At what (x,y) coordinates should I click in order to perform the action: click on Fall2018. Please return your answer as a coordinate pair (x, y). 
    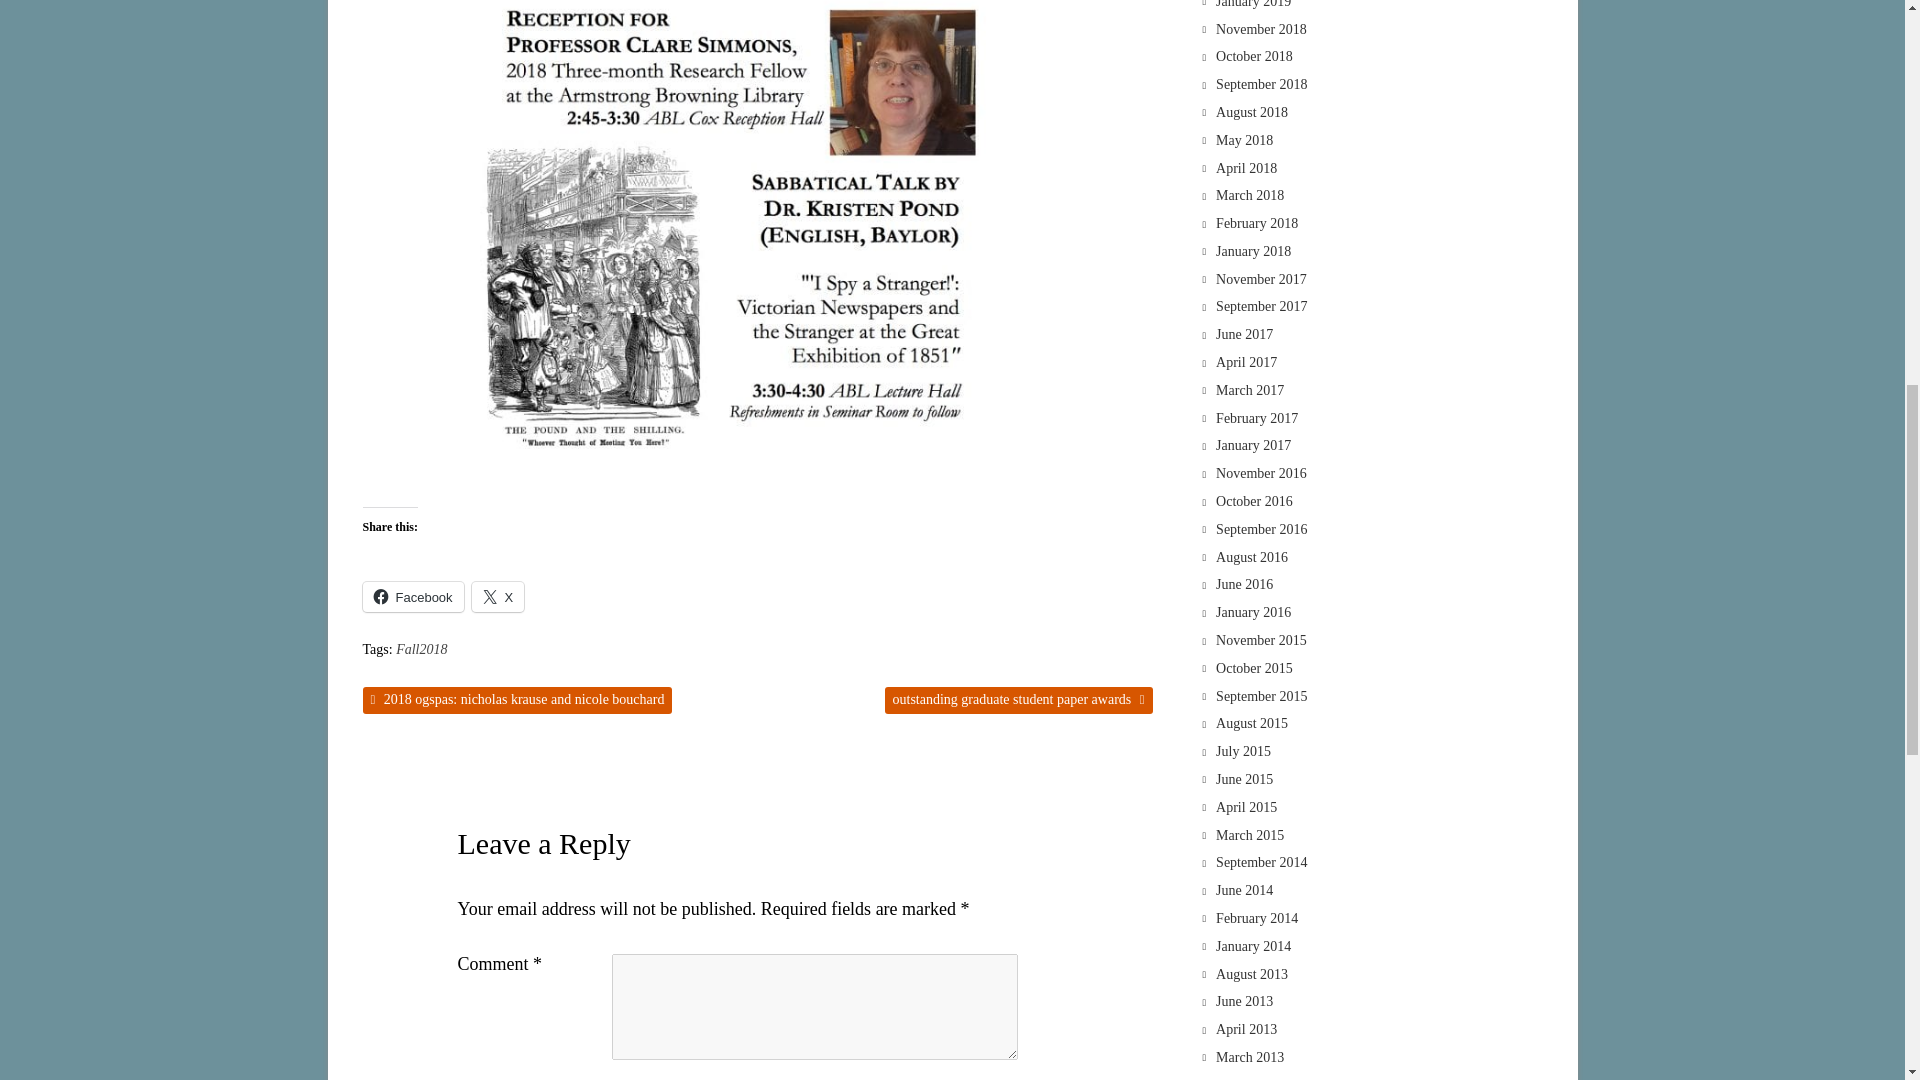
    Looking at the image, I should click on (421, 650).